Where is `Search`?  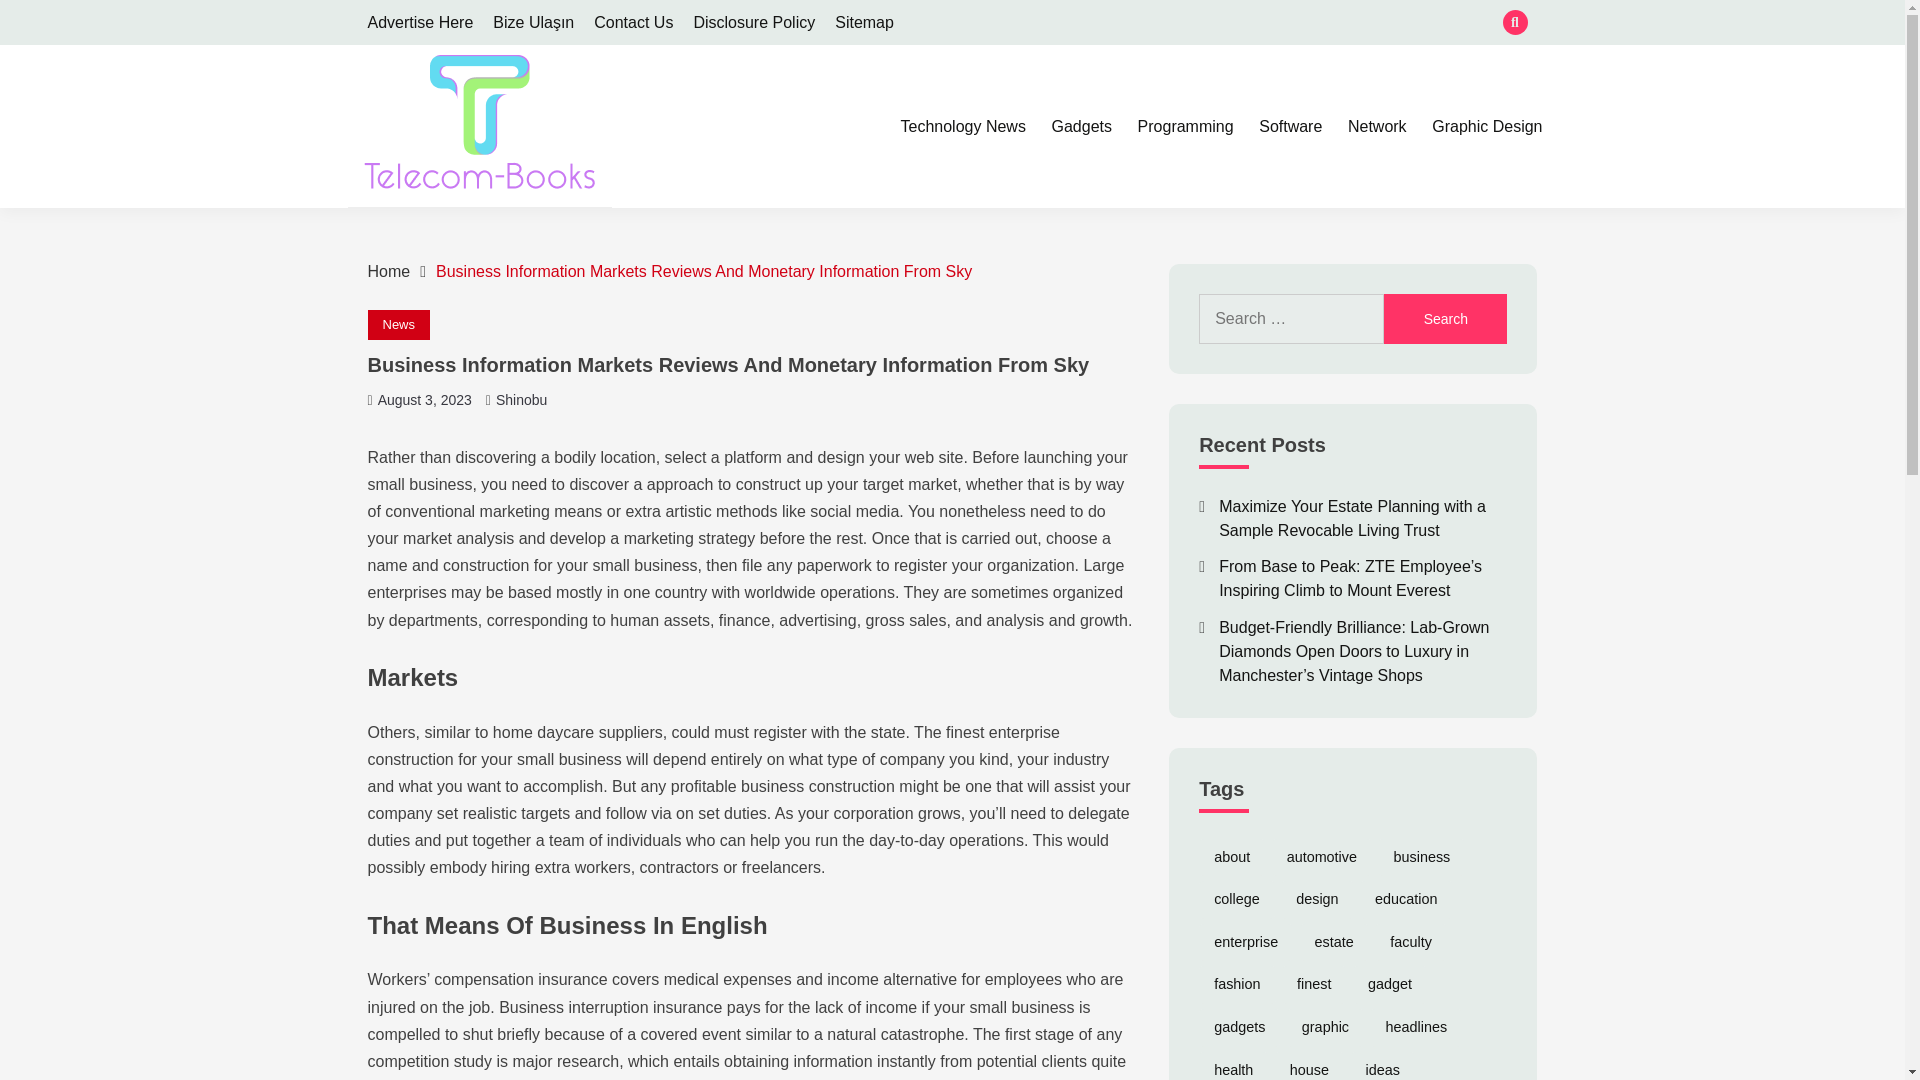 Search is located at coordinates (1446, 318).